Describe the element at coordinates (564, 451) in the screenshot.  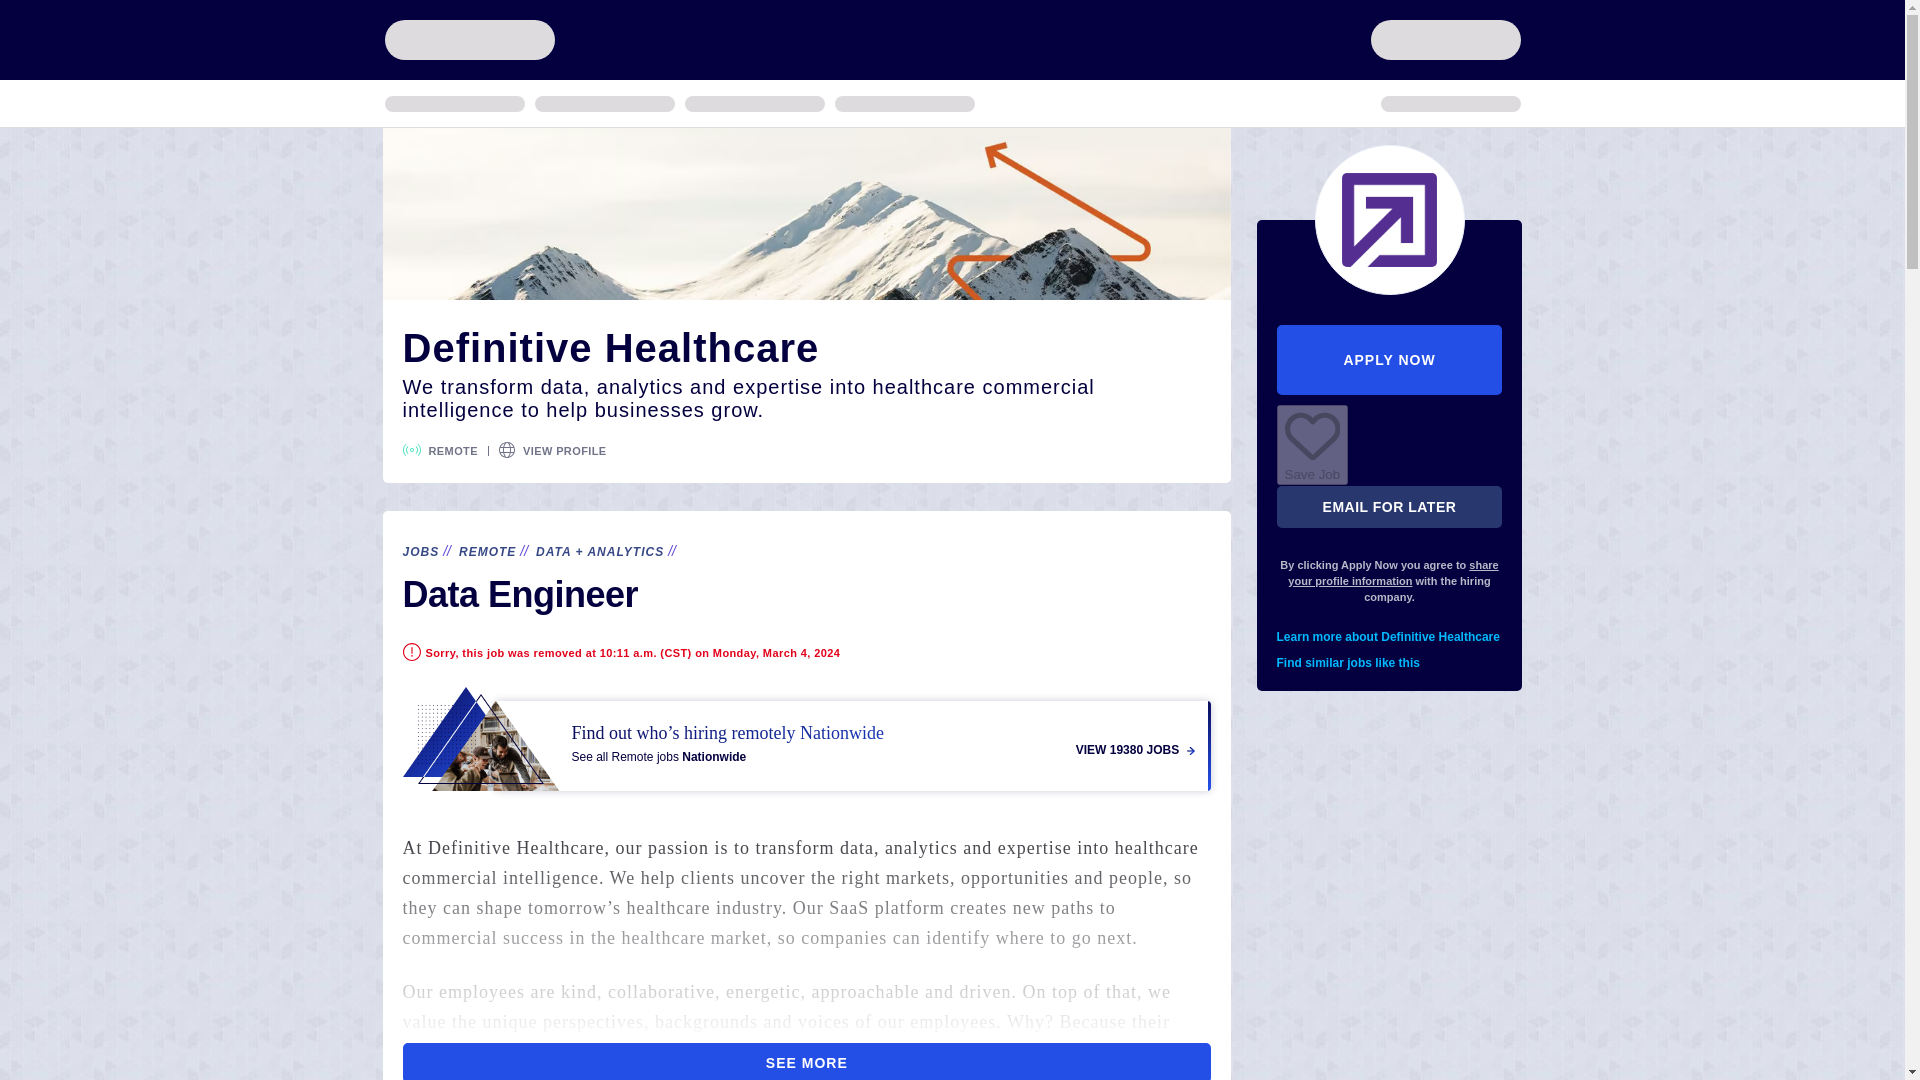
I see `VIEW PROFILE` at that location.